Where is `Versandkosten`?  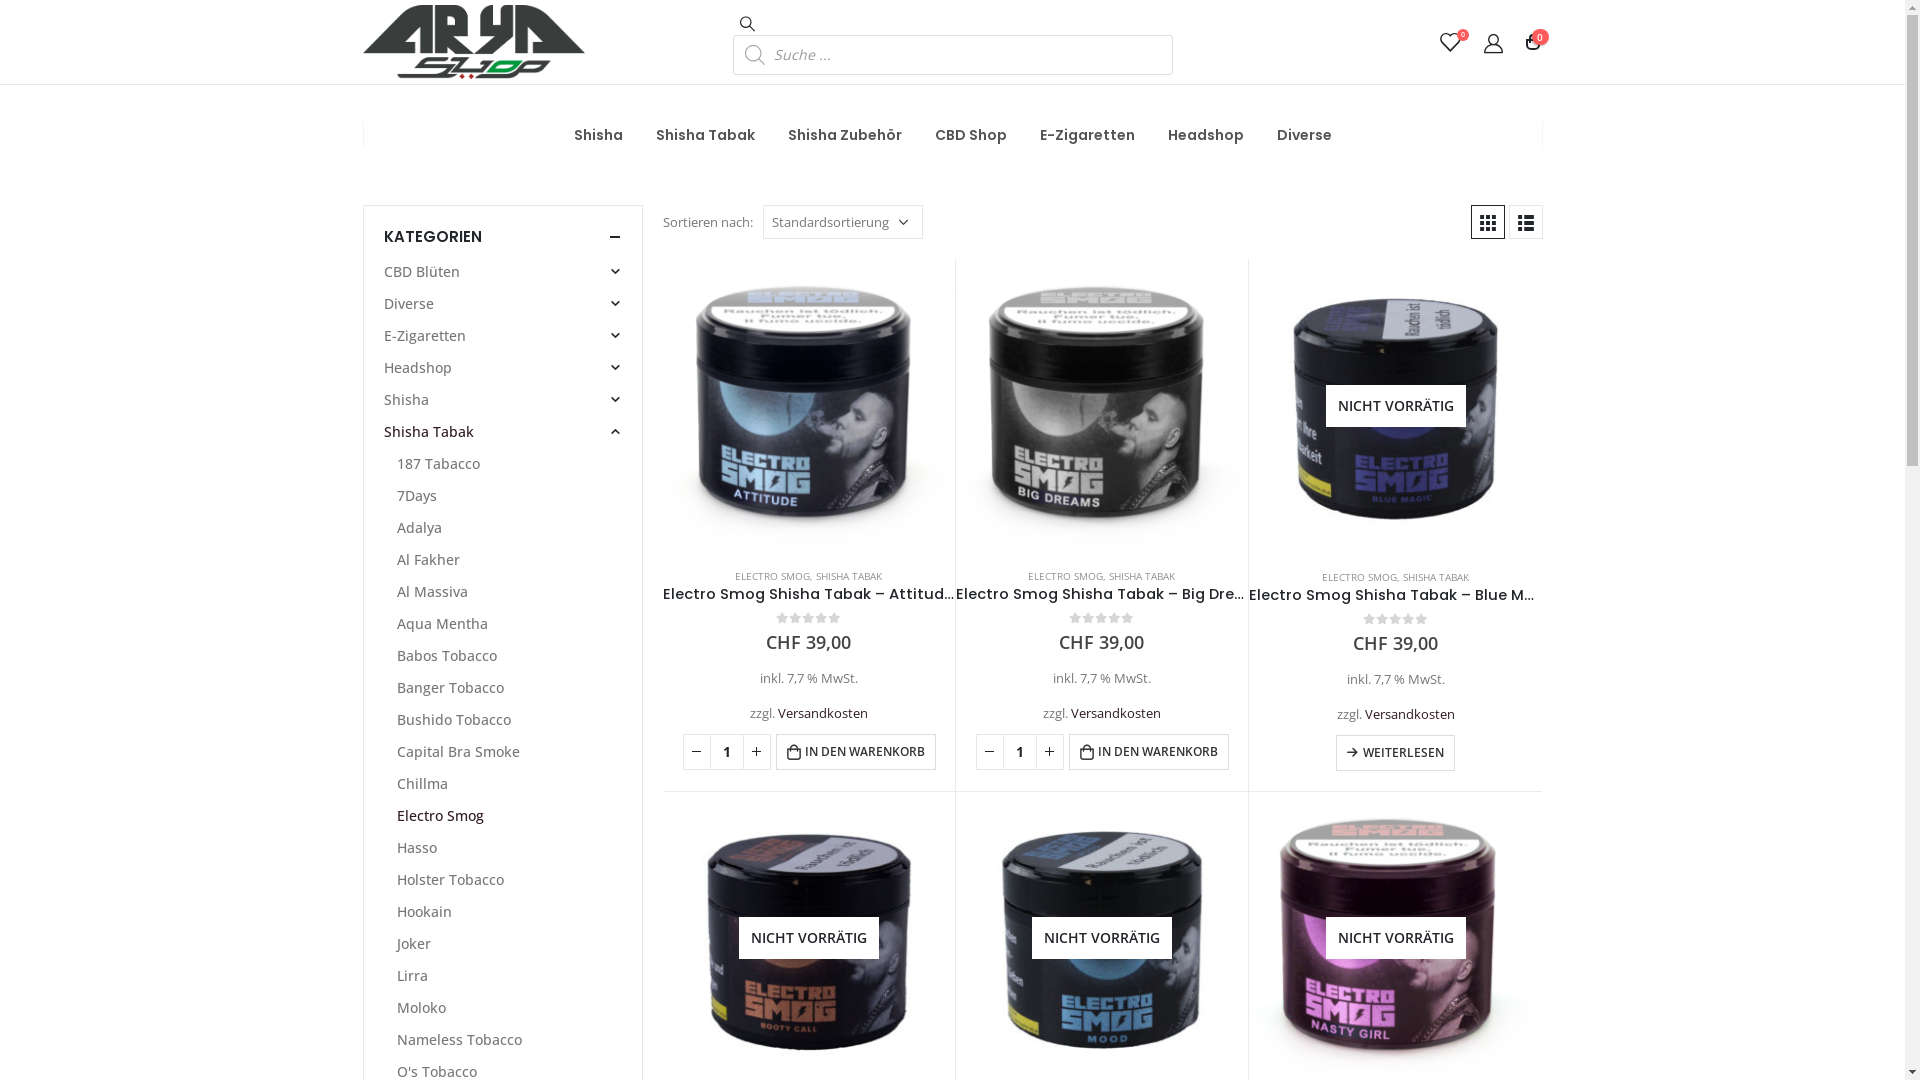
Versandkosten is located at coordinates (1116, 714).